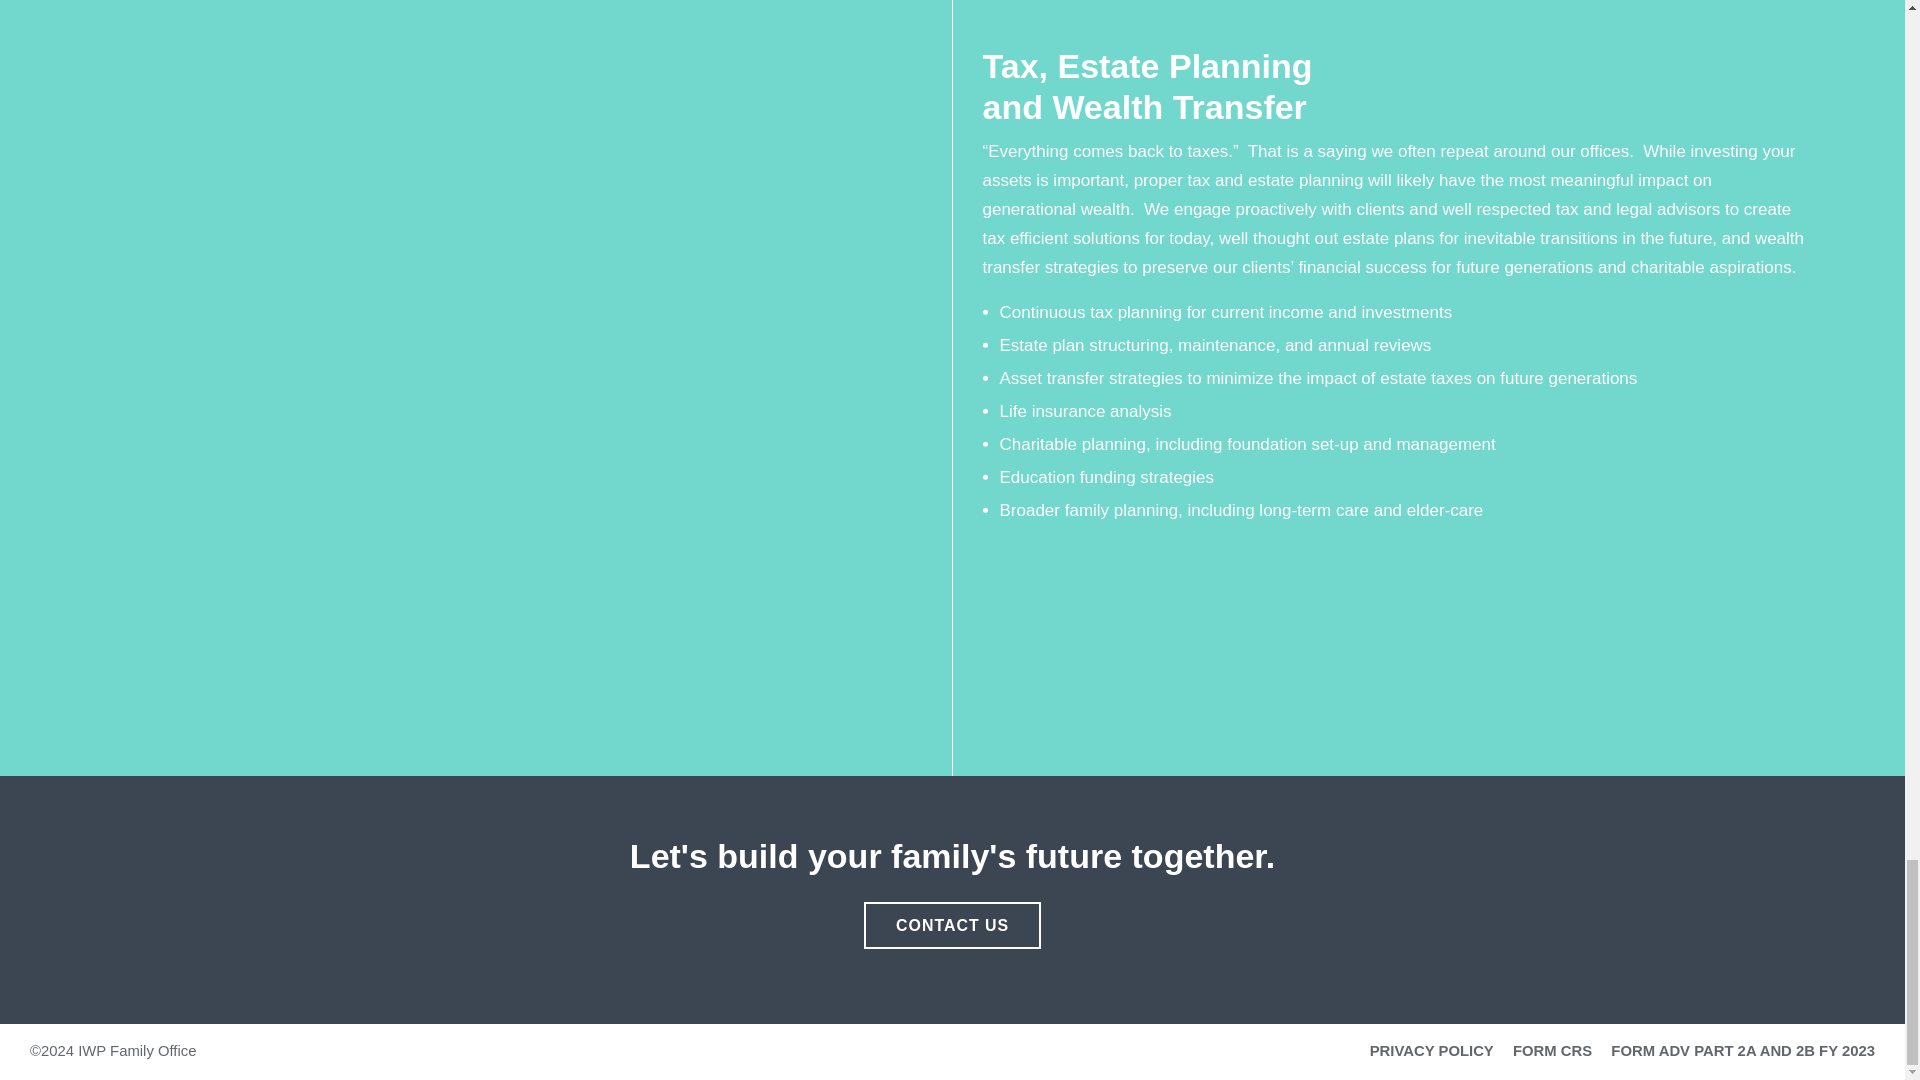 The height and width of the screenshot is (1080, 1920). What do you see at coordinates (952, 925) in the screenshot?
I see `CONTACT US` at bounding box center [952, 925].